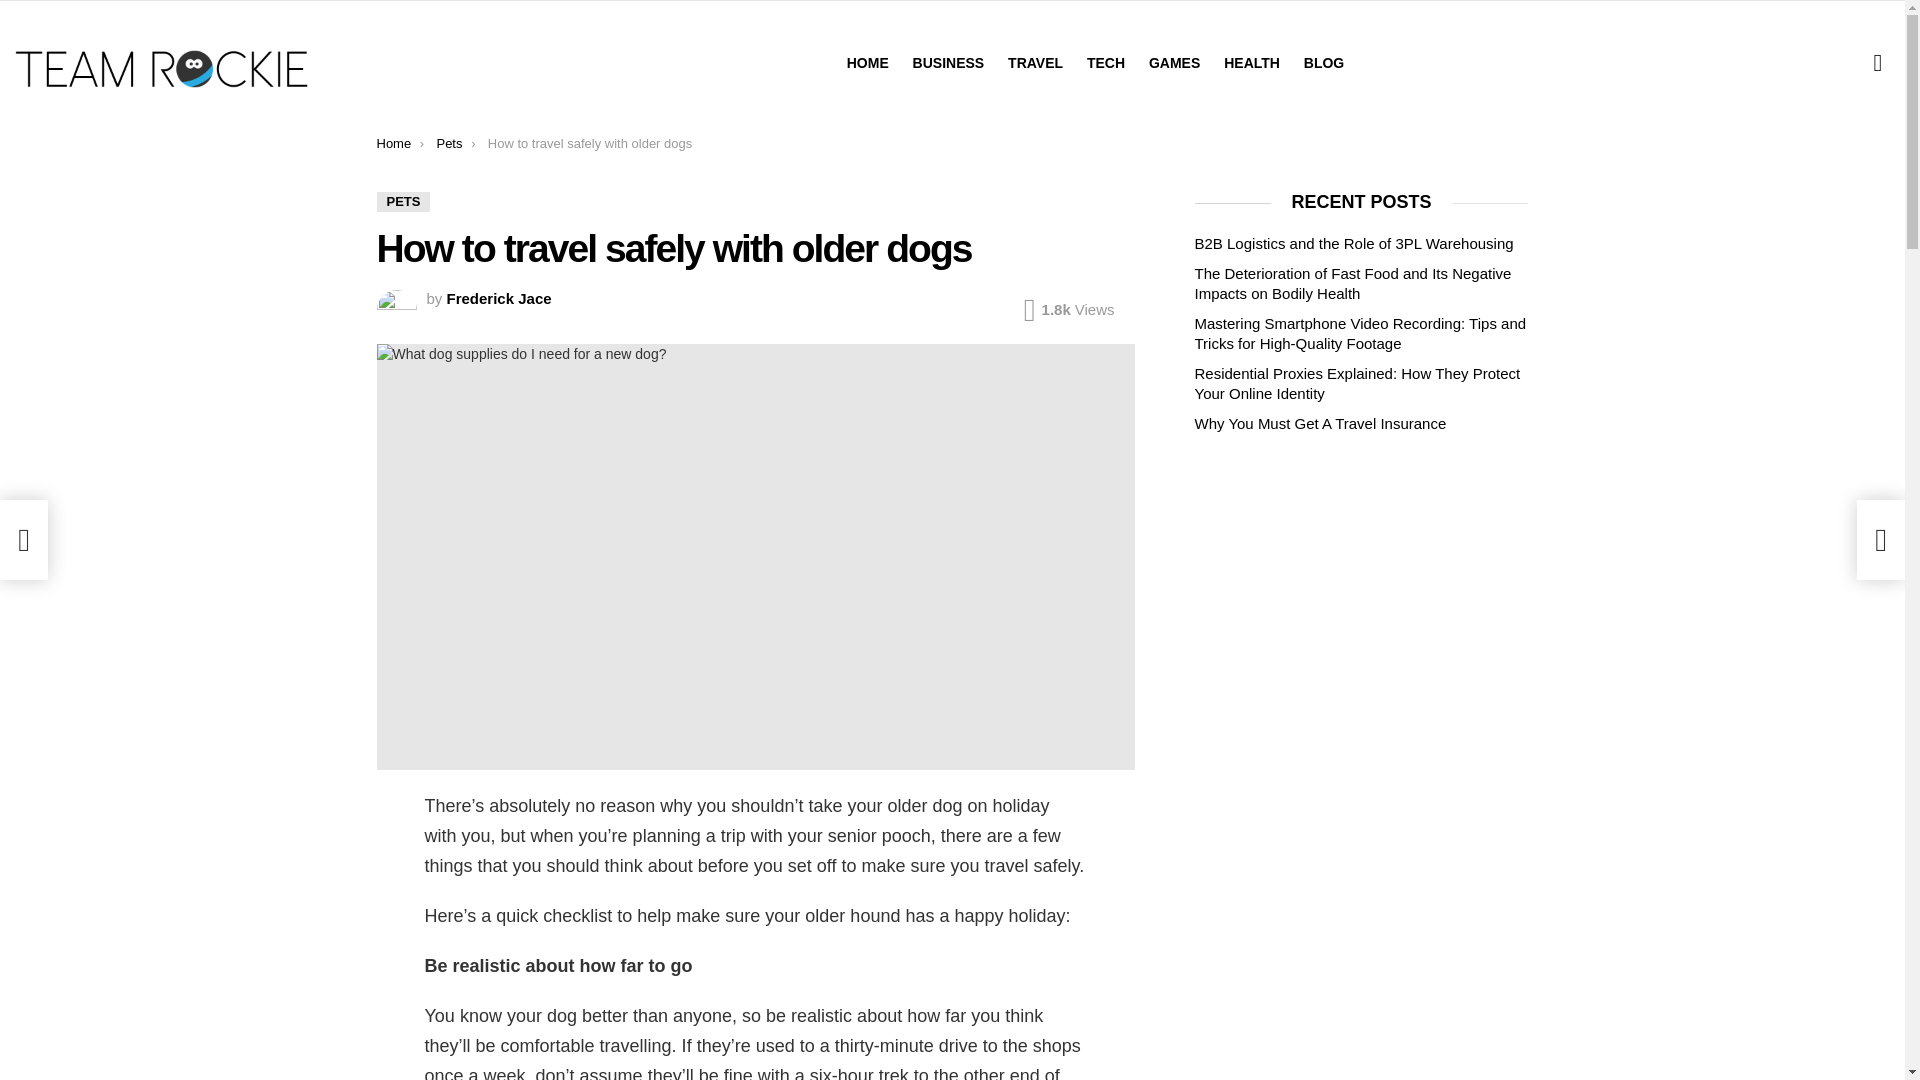 The height and width of the screenshot is (1080, 1920). Describe the element at coordinates (1252, 62) in the screenshot. I see `HEALTH` at that location.